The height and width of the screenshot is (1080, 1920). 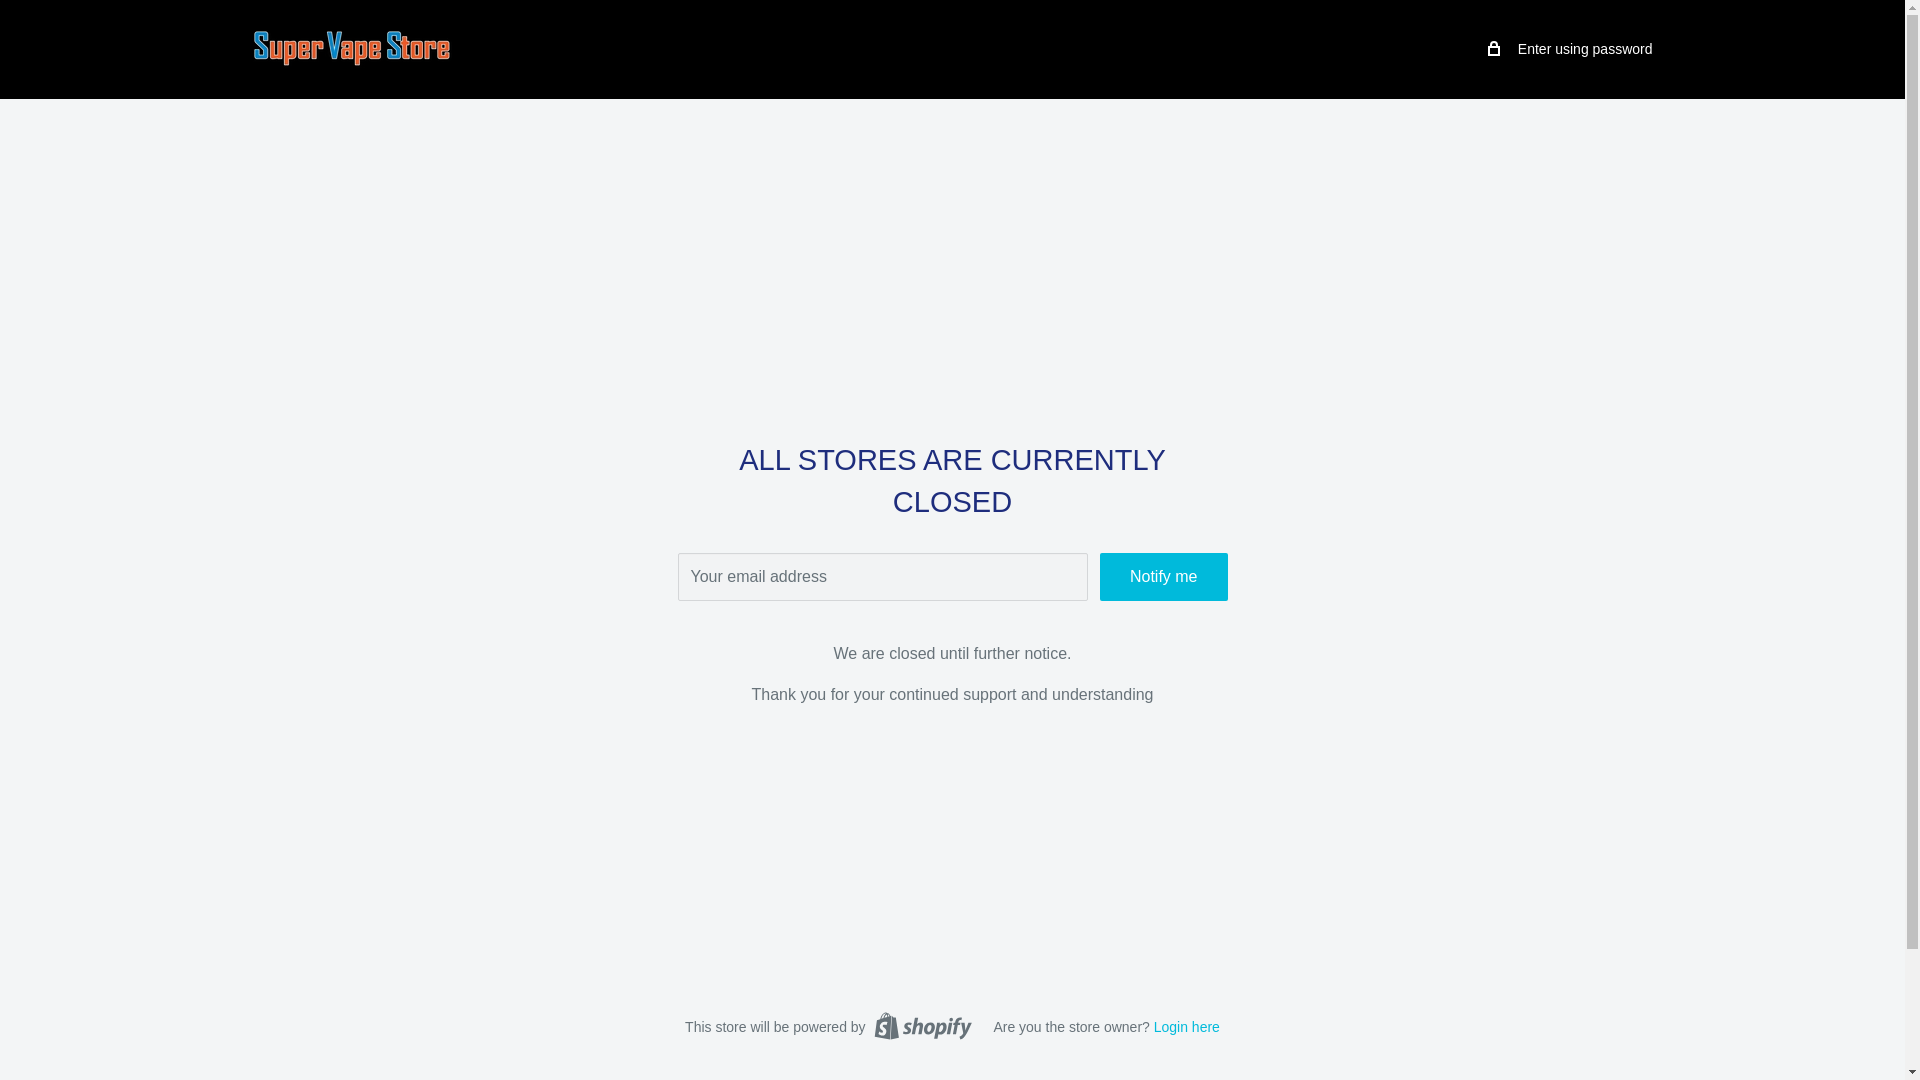 I want to click on Create your own online store with Shopify, so click(x=922, y=1026).